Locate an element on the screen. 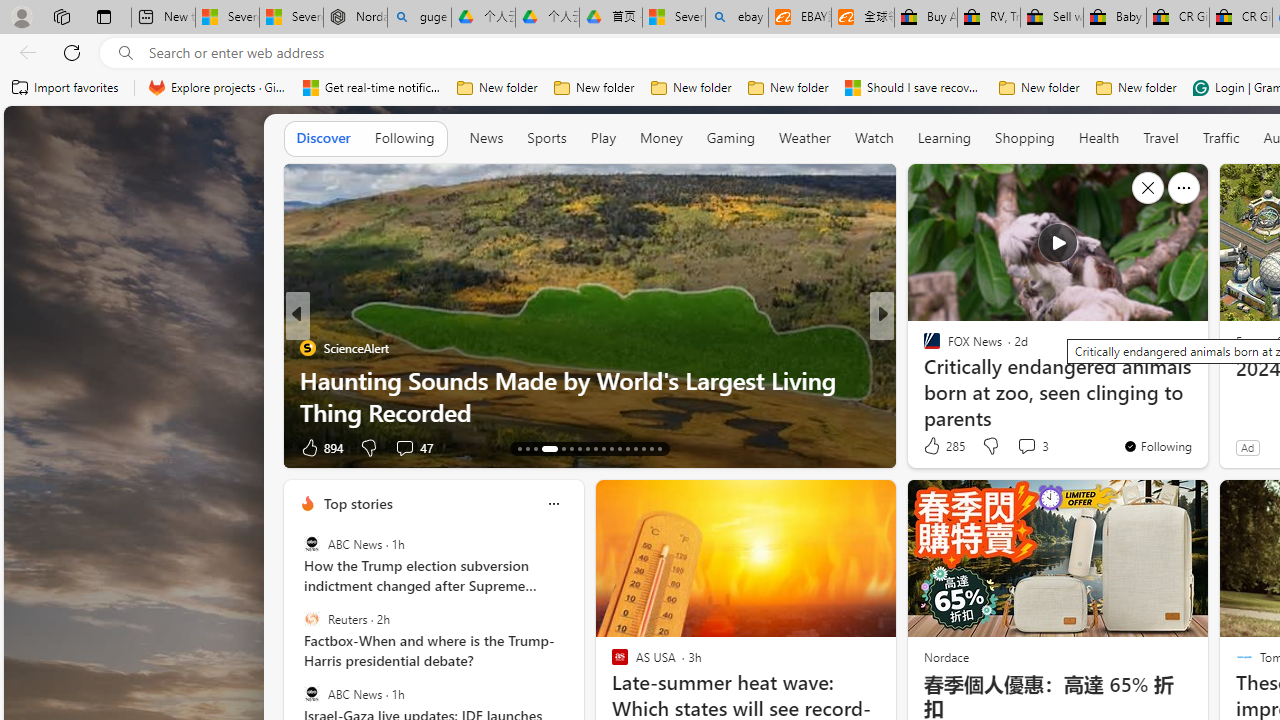 The height and width of the screenshot is (720, 1280). AutomationID: tab-19 is located at coordinates (578, 448).